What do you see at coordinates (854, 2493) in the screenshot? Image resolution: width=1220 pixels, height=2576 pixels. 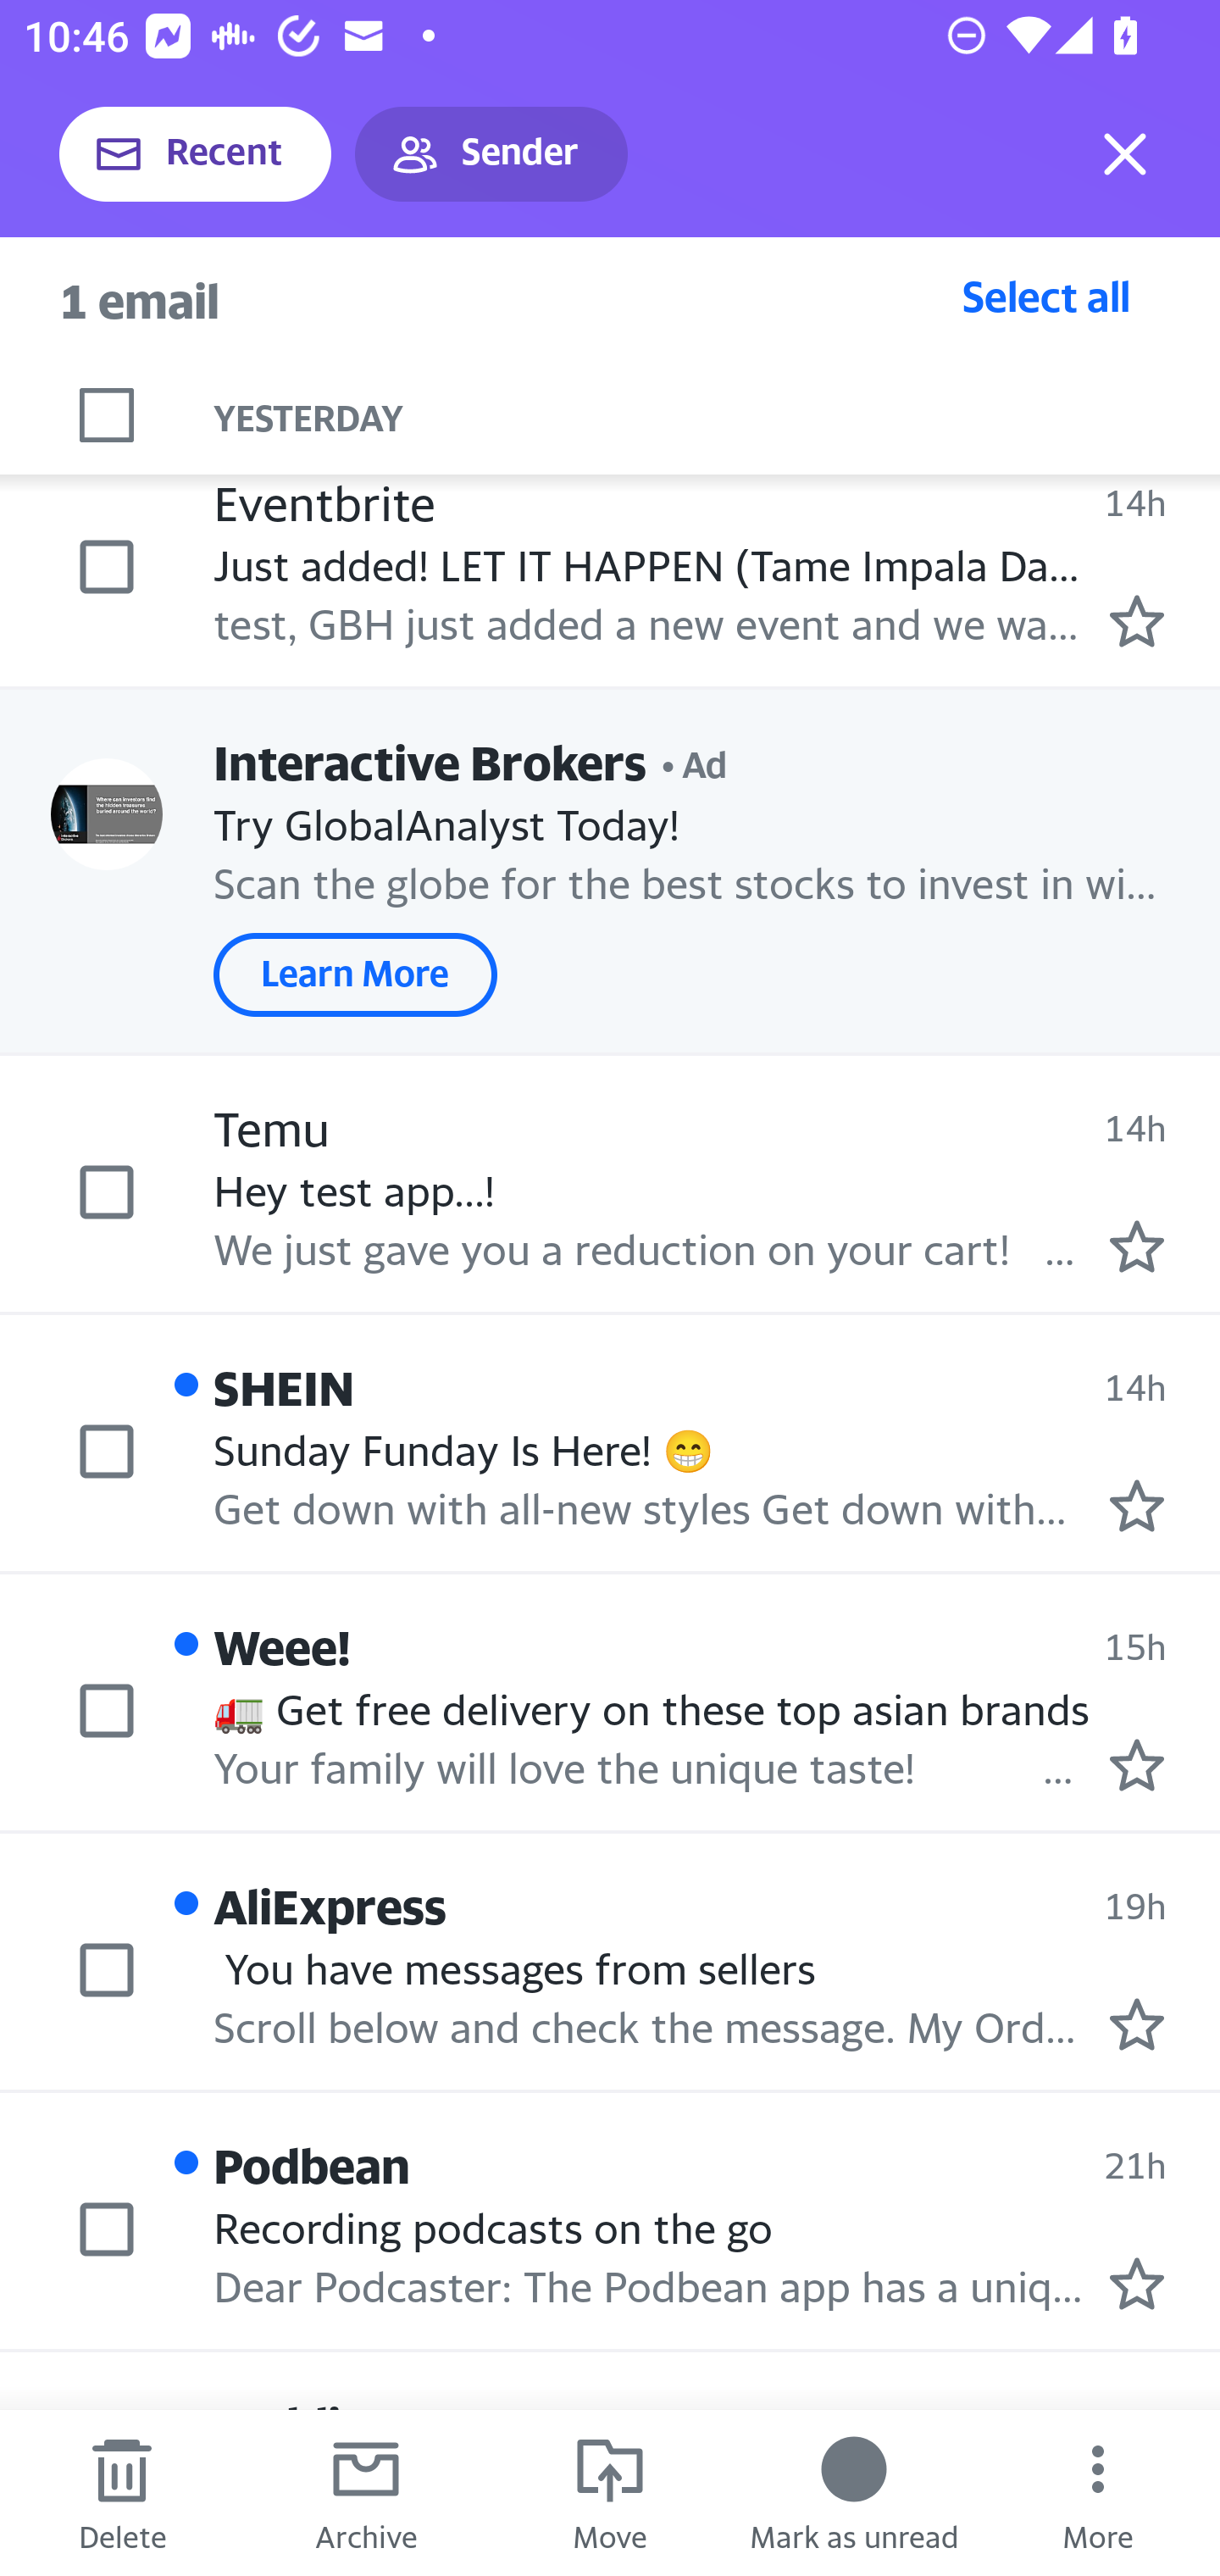 I see `Mark as unread` at bounding box center [854, 2493].